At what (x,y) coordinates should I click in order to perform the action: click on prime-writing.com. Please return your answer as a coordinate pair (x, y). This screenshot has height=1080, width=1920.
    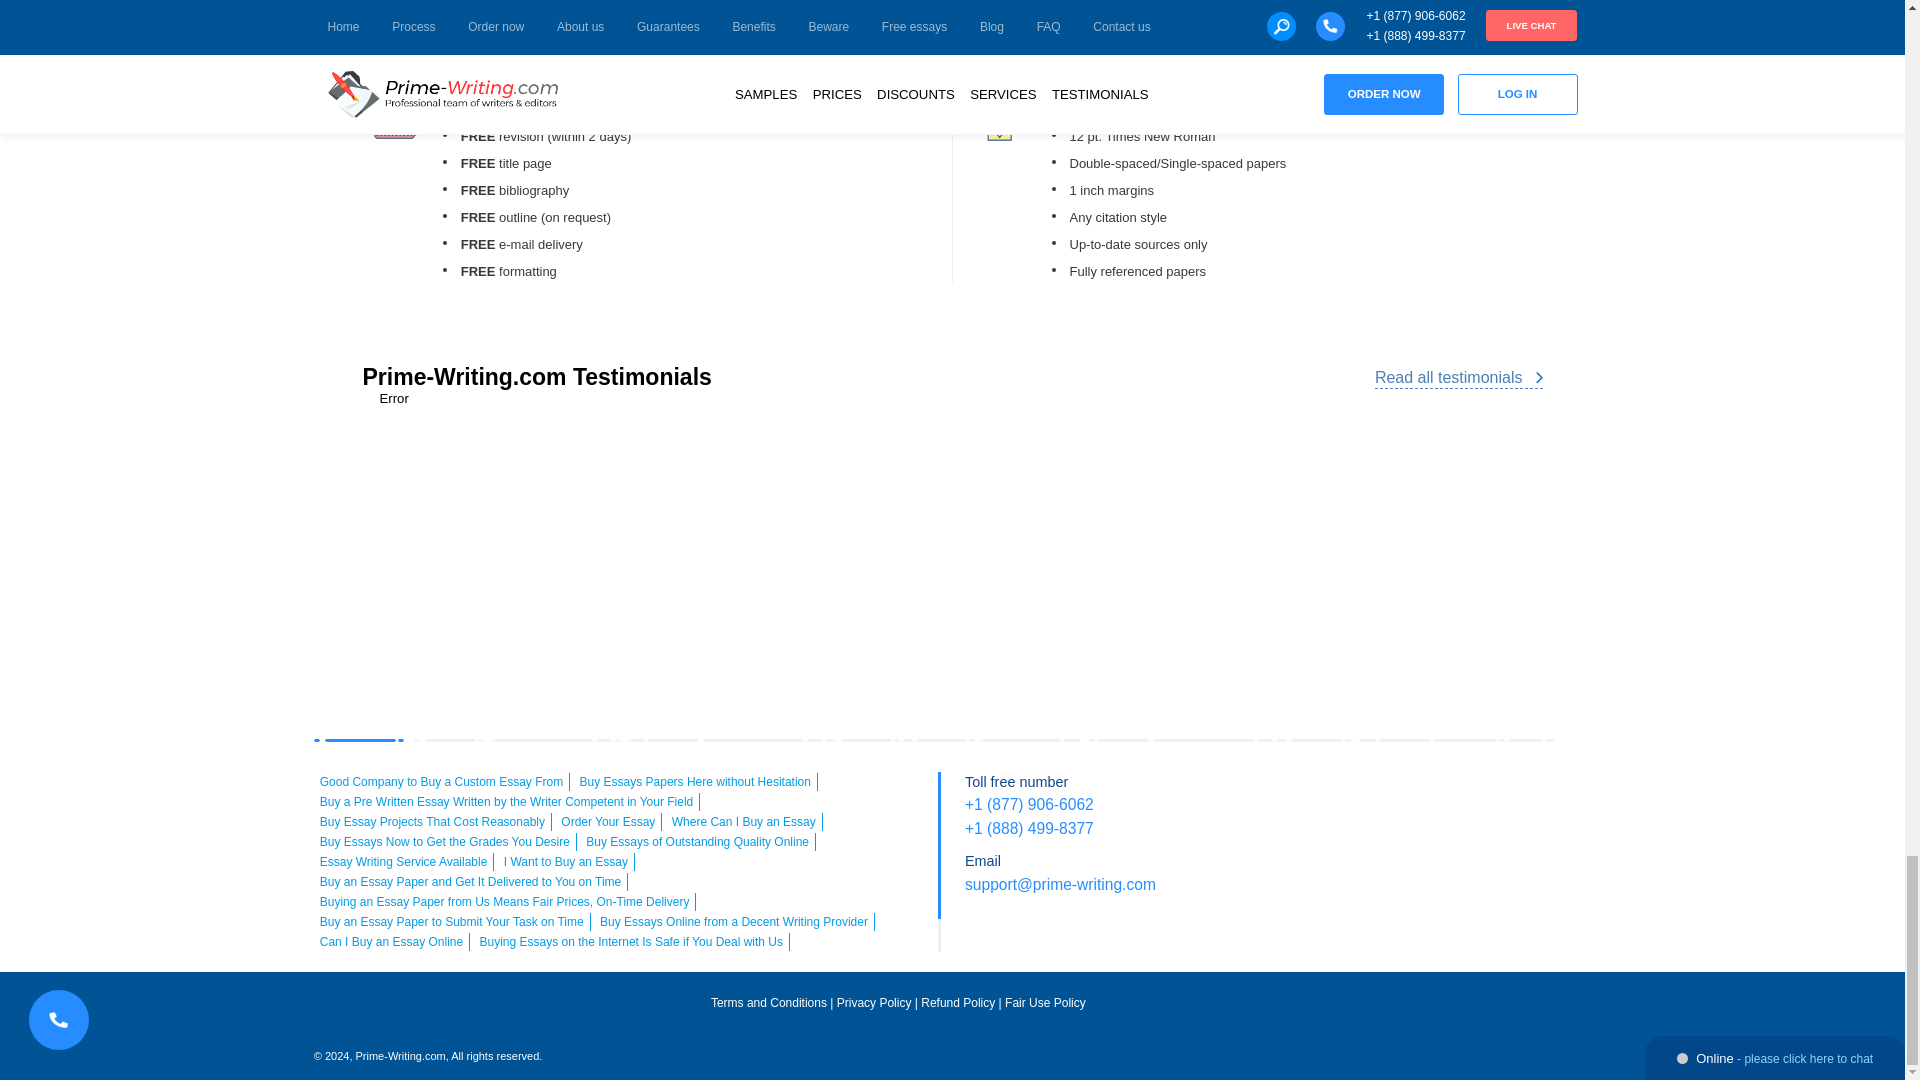
    Looking at the image, I should click on (1385, 1009).